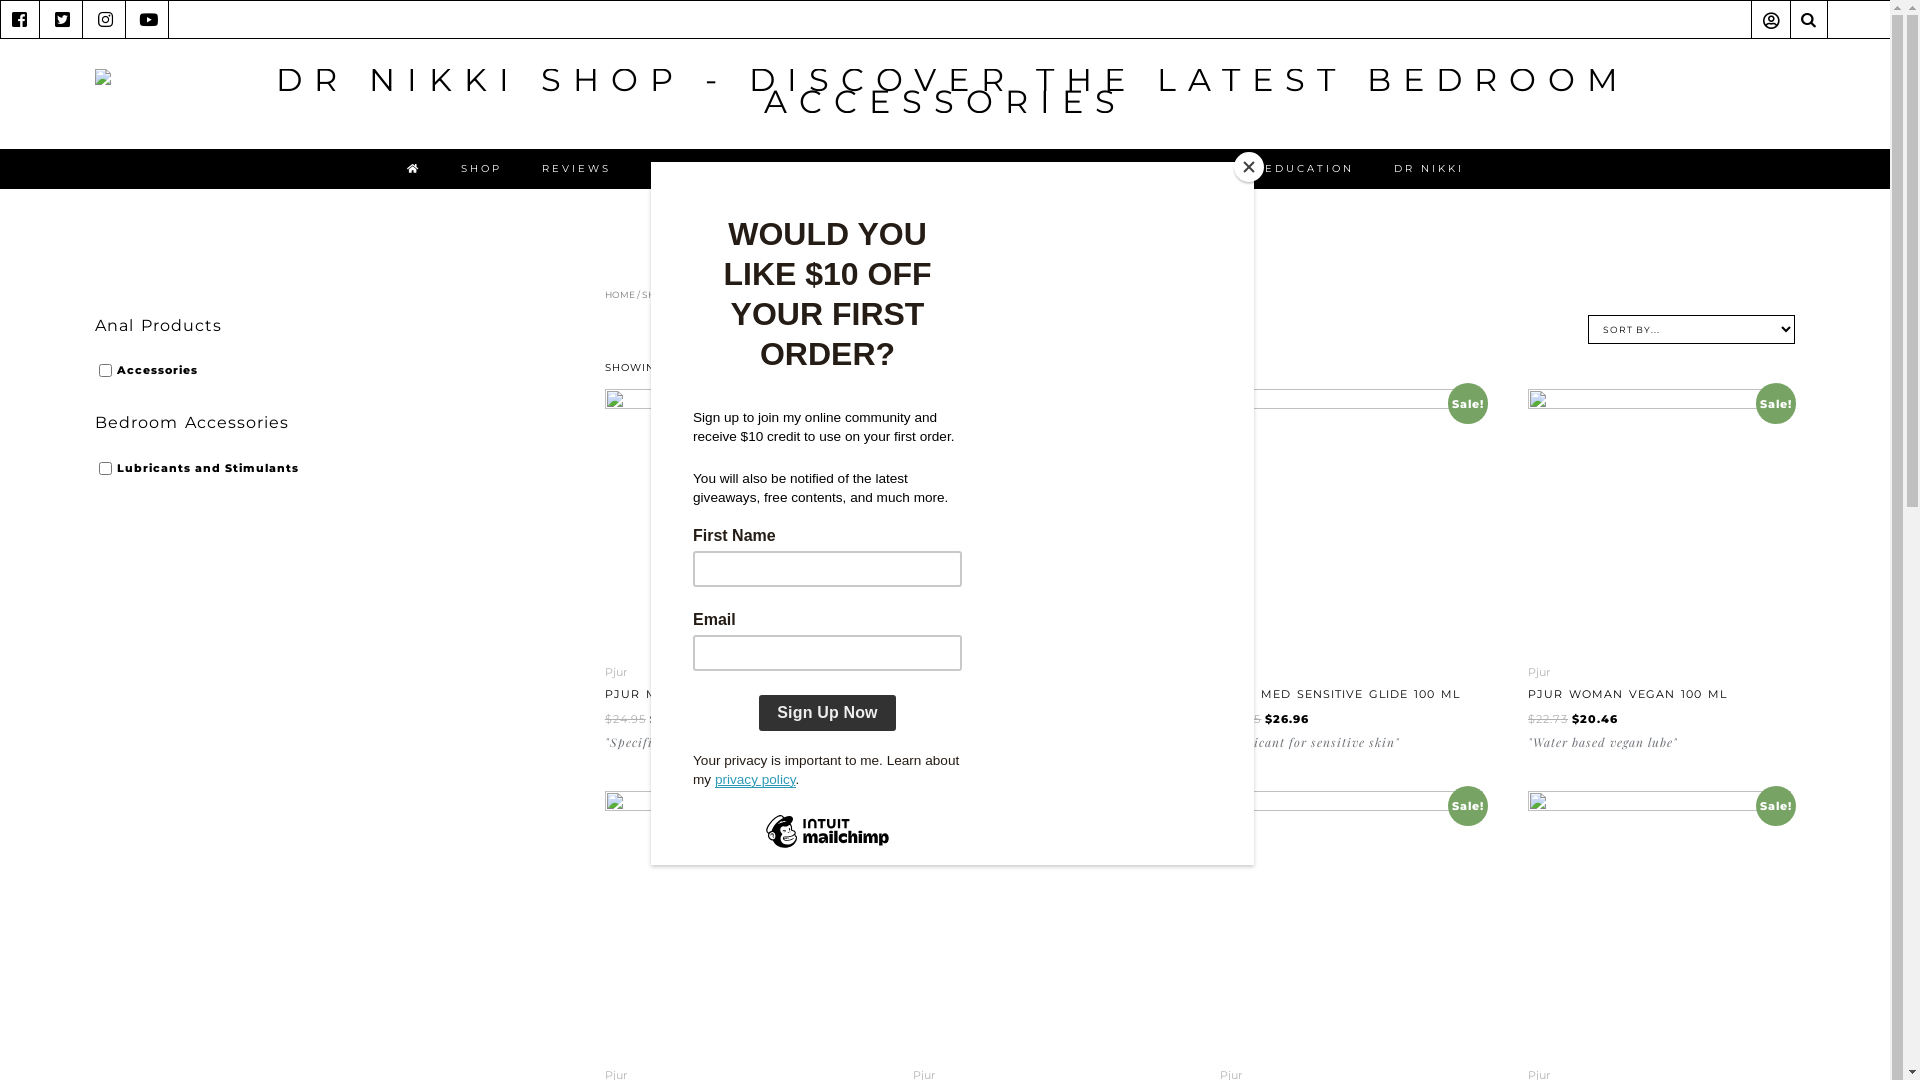 This screenshot has width=1920, height=1080. What do you see at coordinates (1231, 672) in the screenshot?
I see `Pjur` at bounding box center [1231, 672].